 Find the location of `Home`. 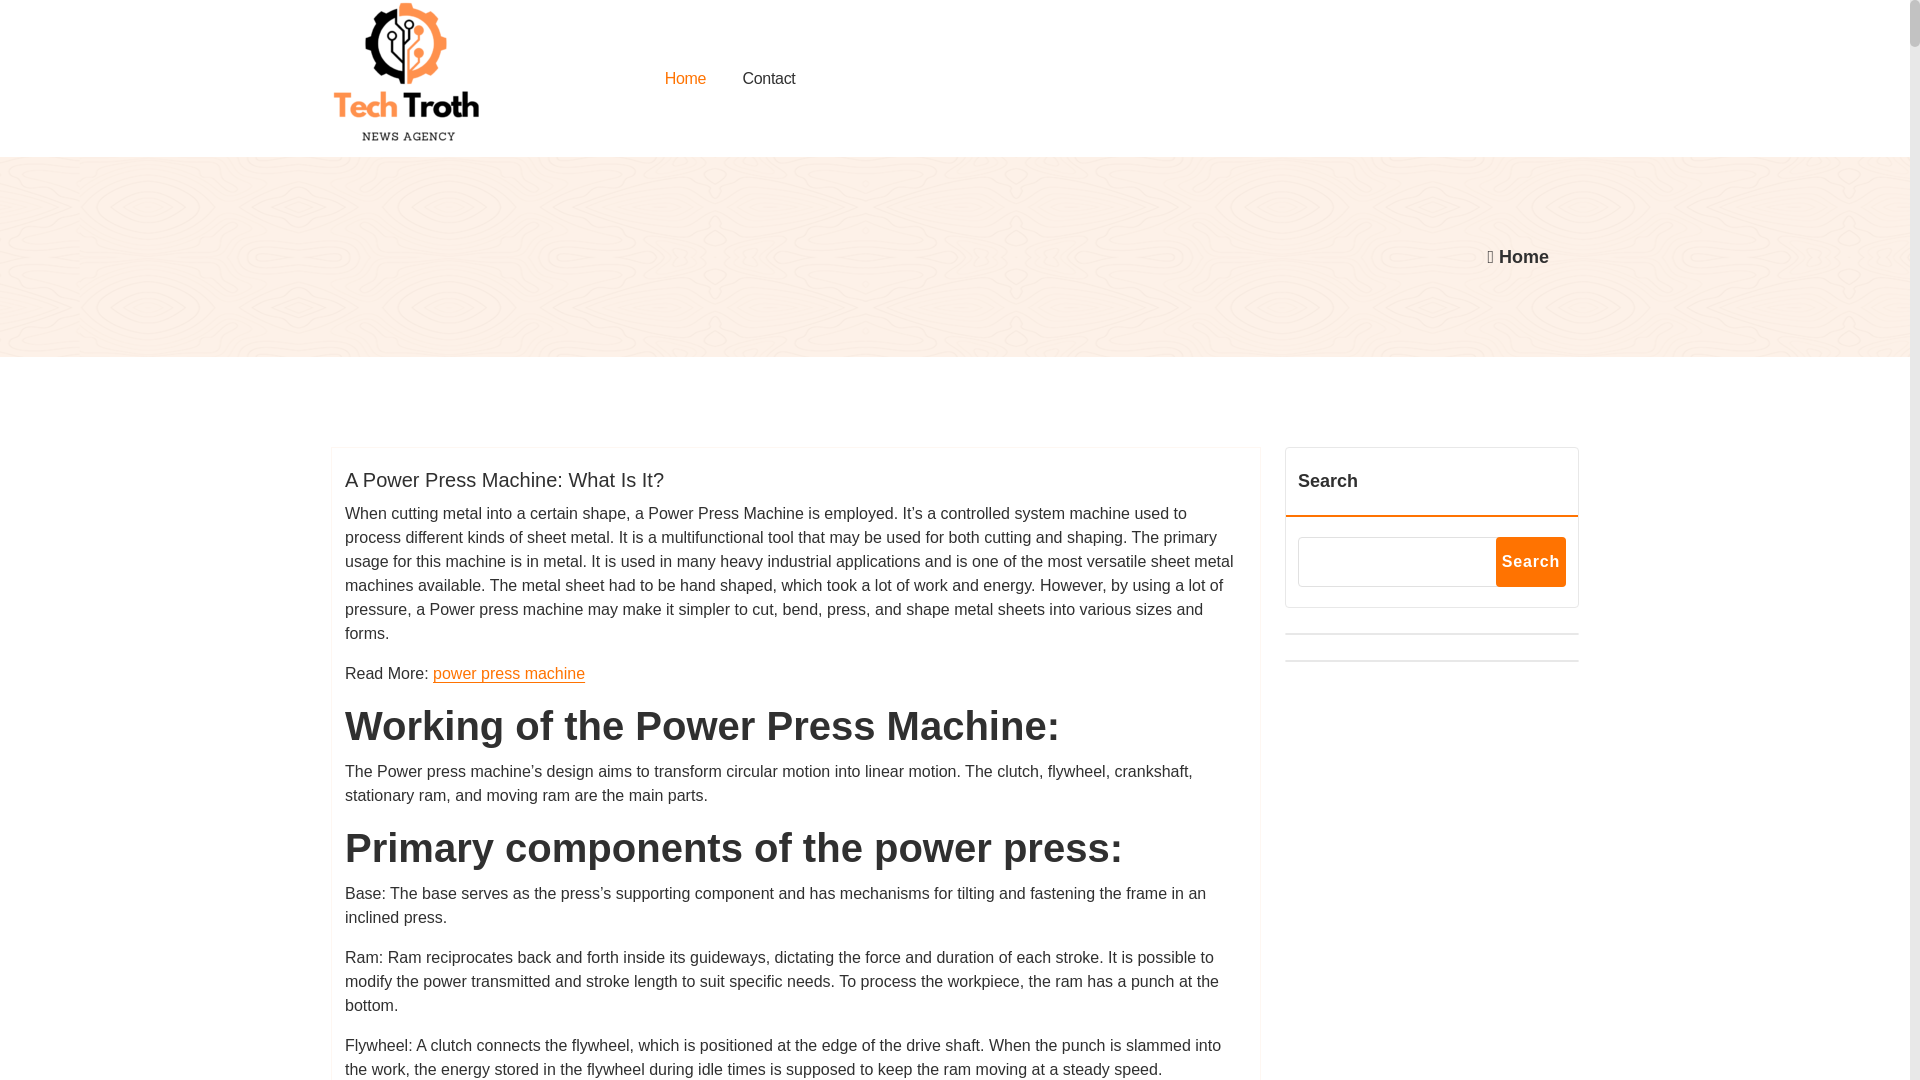

Home is located at coordinates (686, 78).